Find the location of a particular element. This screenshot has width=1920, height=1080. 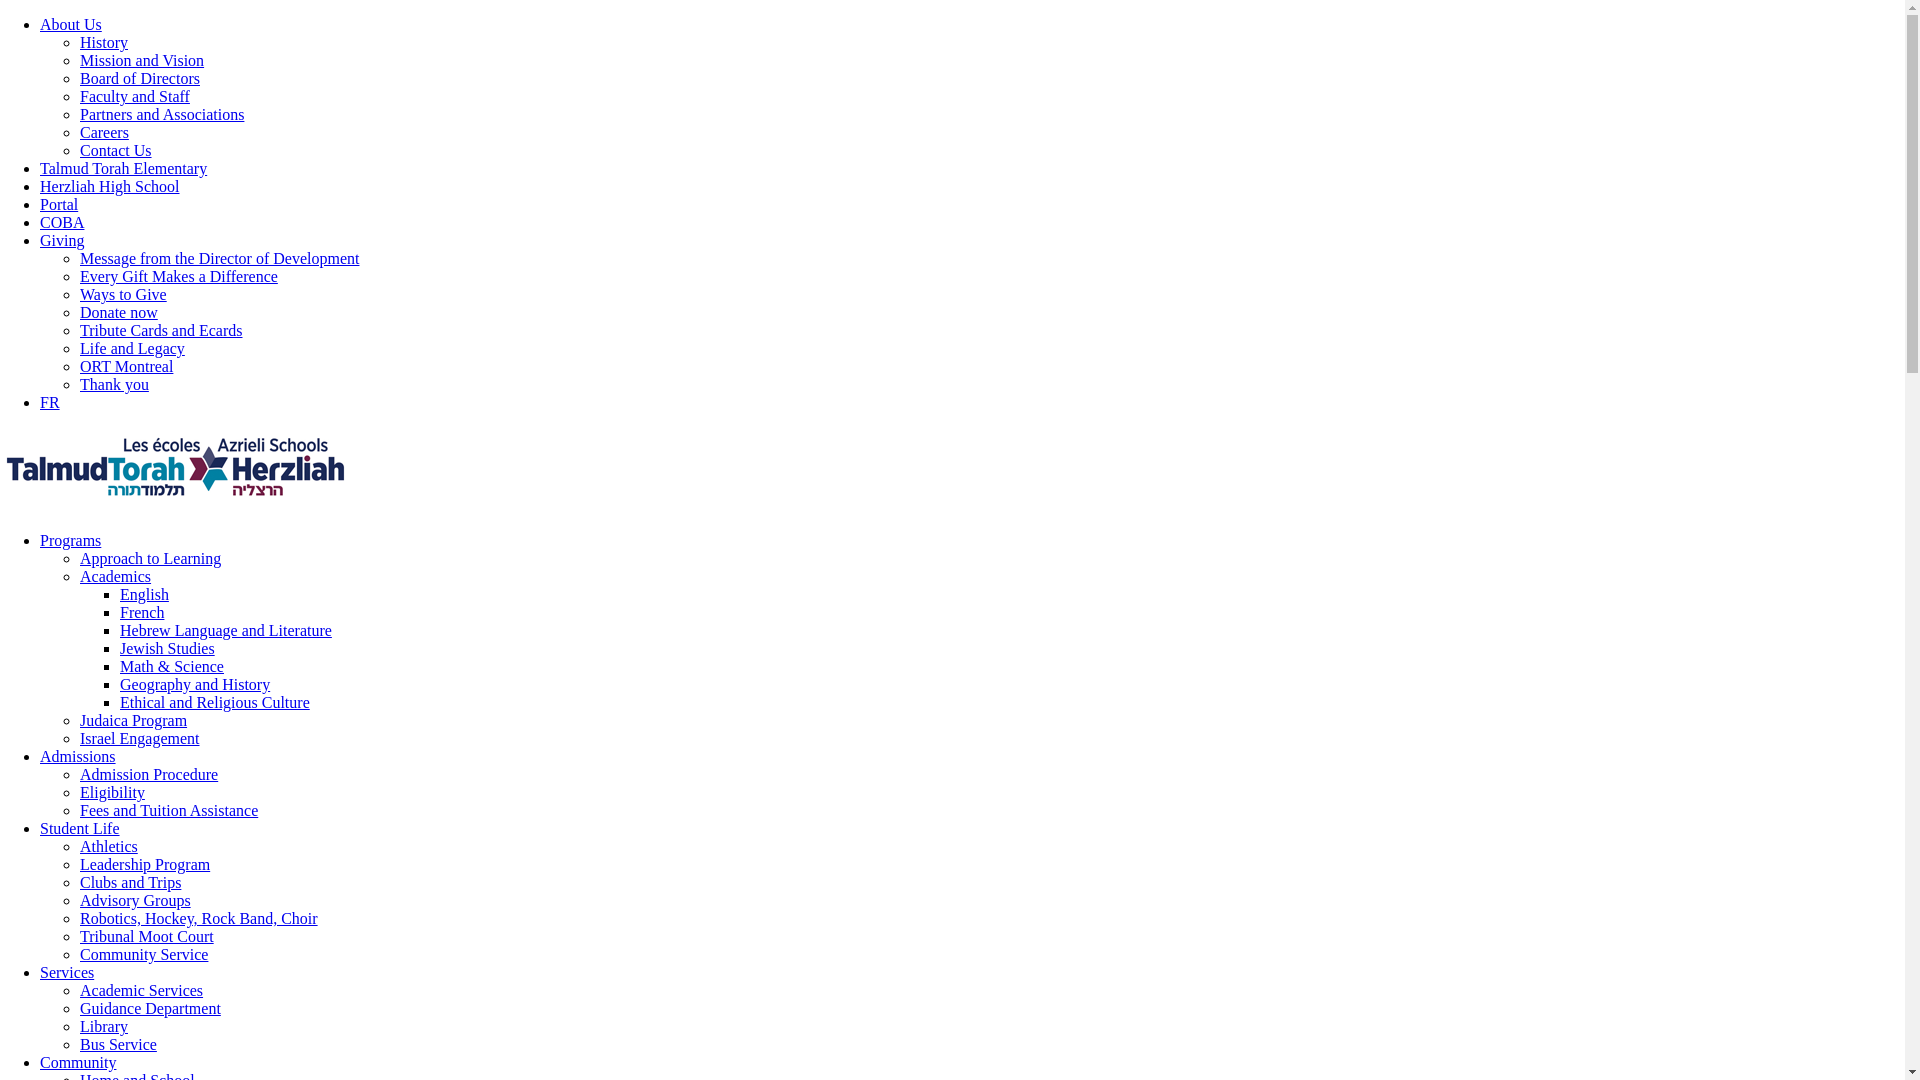

Leadership Program is located at coordinates (145, 864).